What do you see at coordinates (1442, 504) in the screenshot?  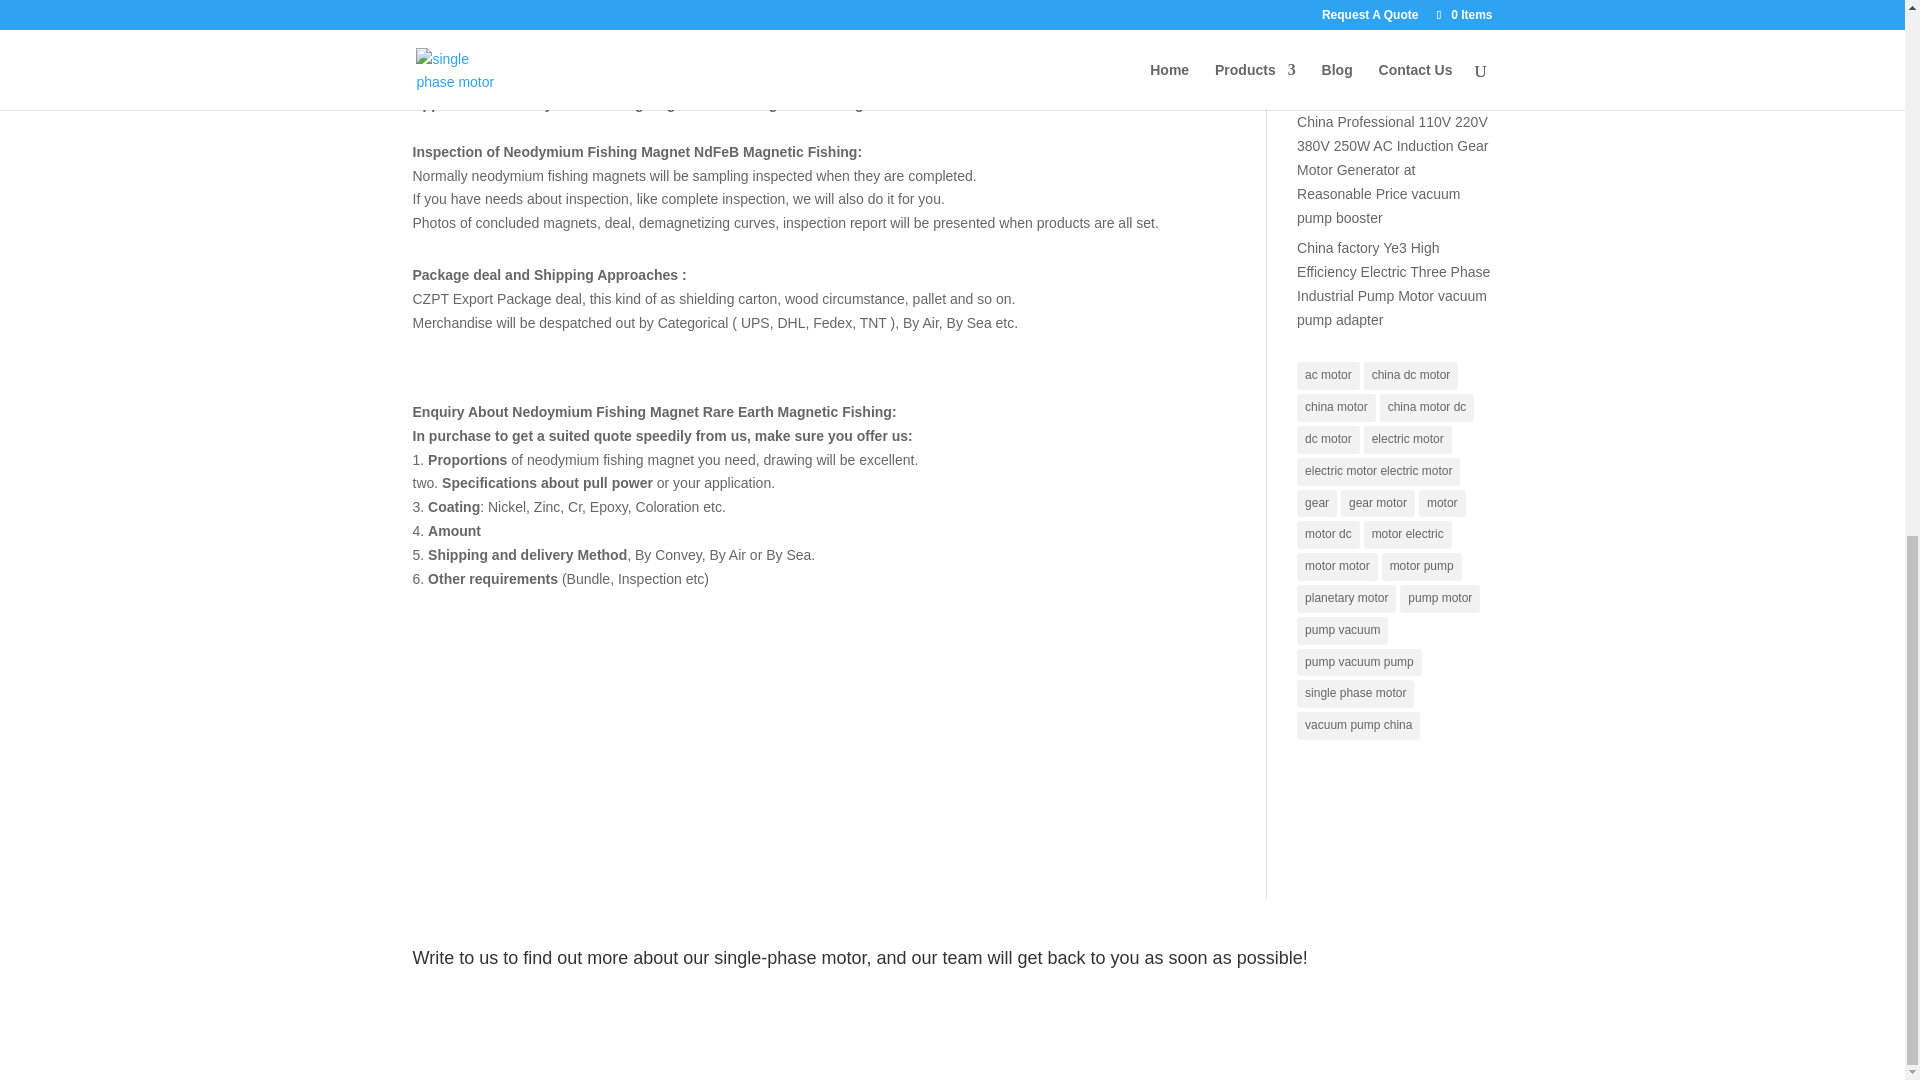 I see `motor` at bounding box center [1442, 504].